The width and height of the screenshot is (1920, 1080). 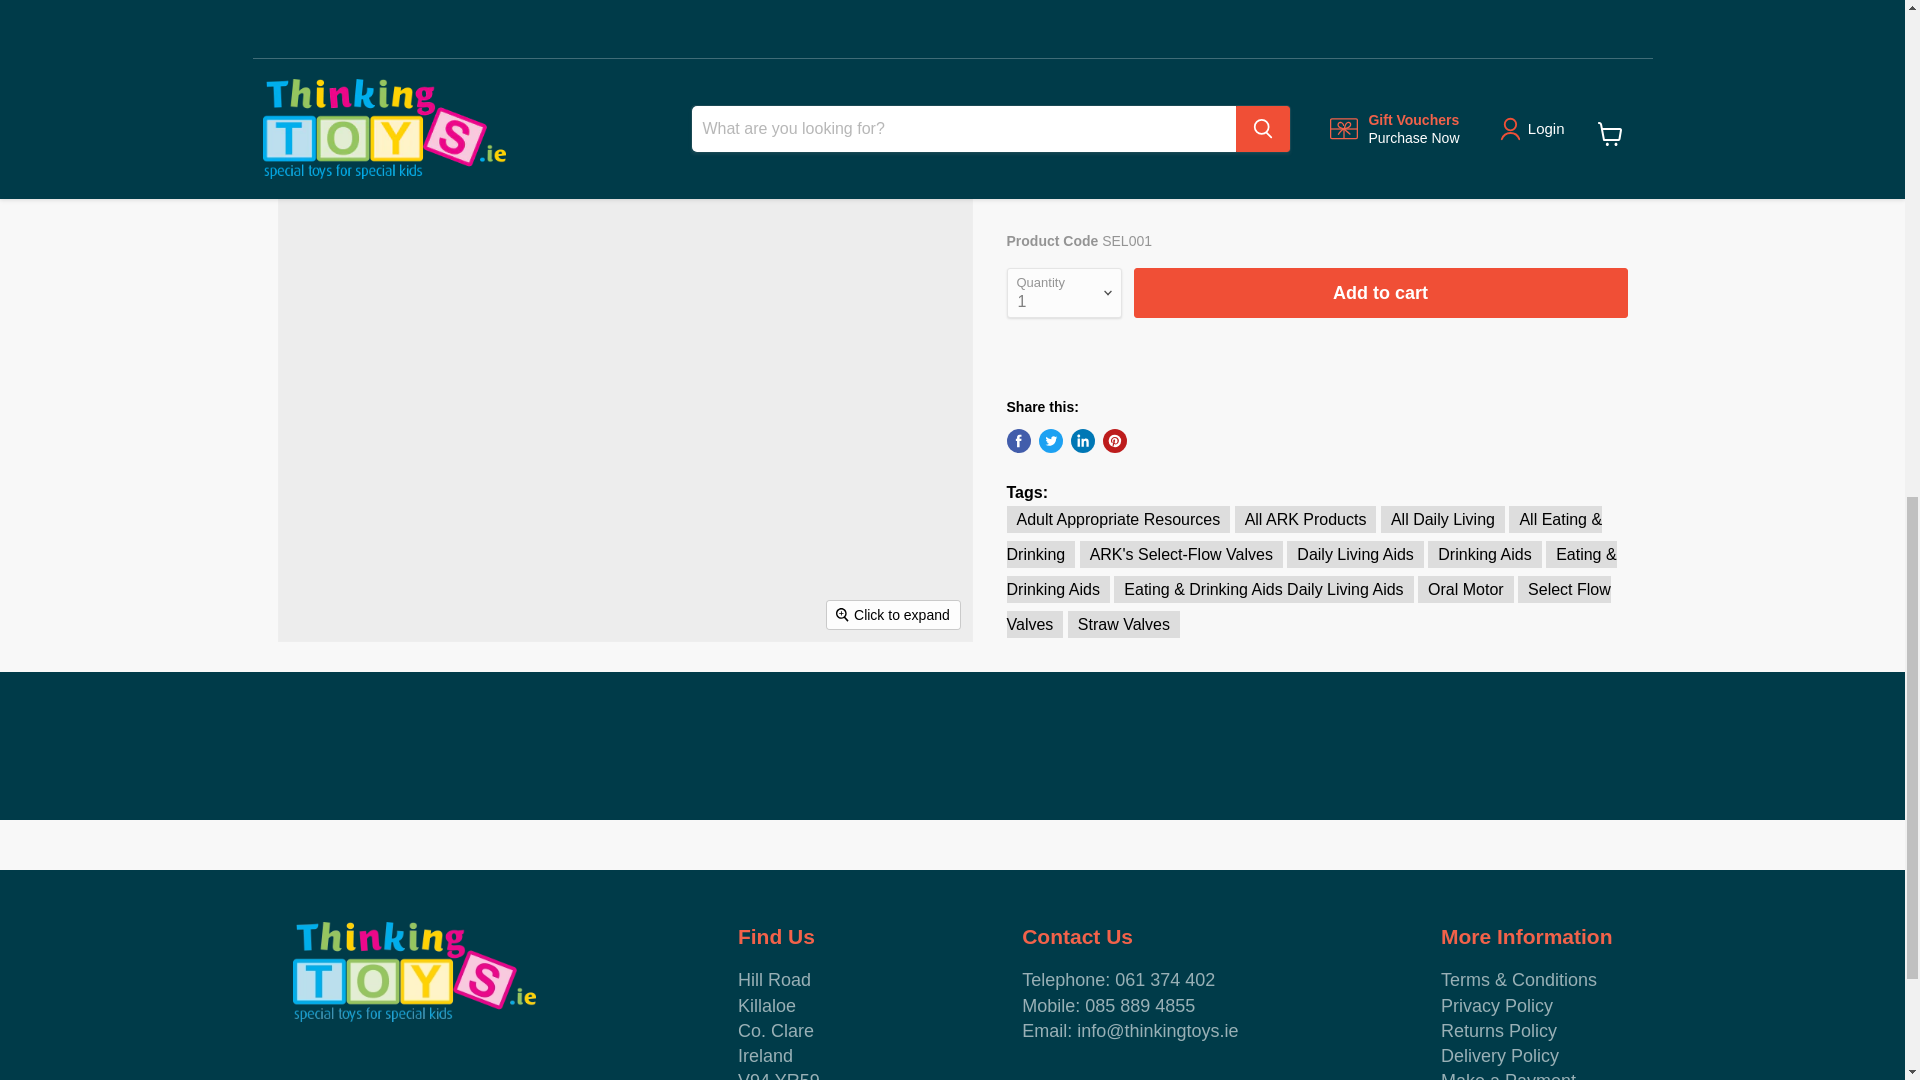 I want to click on 085 889 4855, so click(x=1139, y=1006).